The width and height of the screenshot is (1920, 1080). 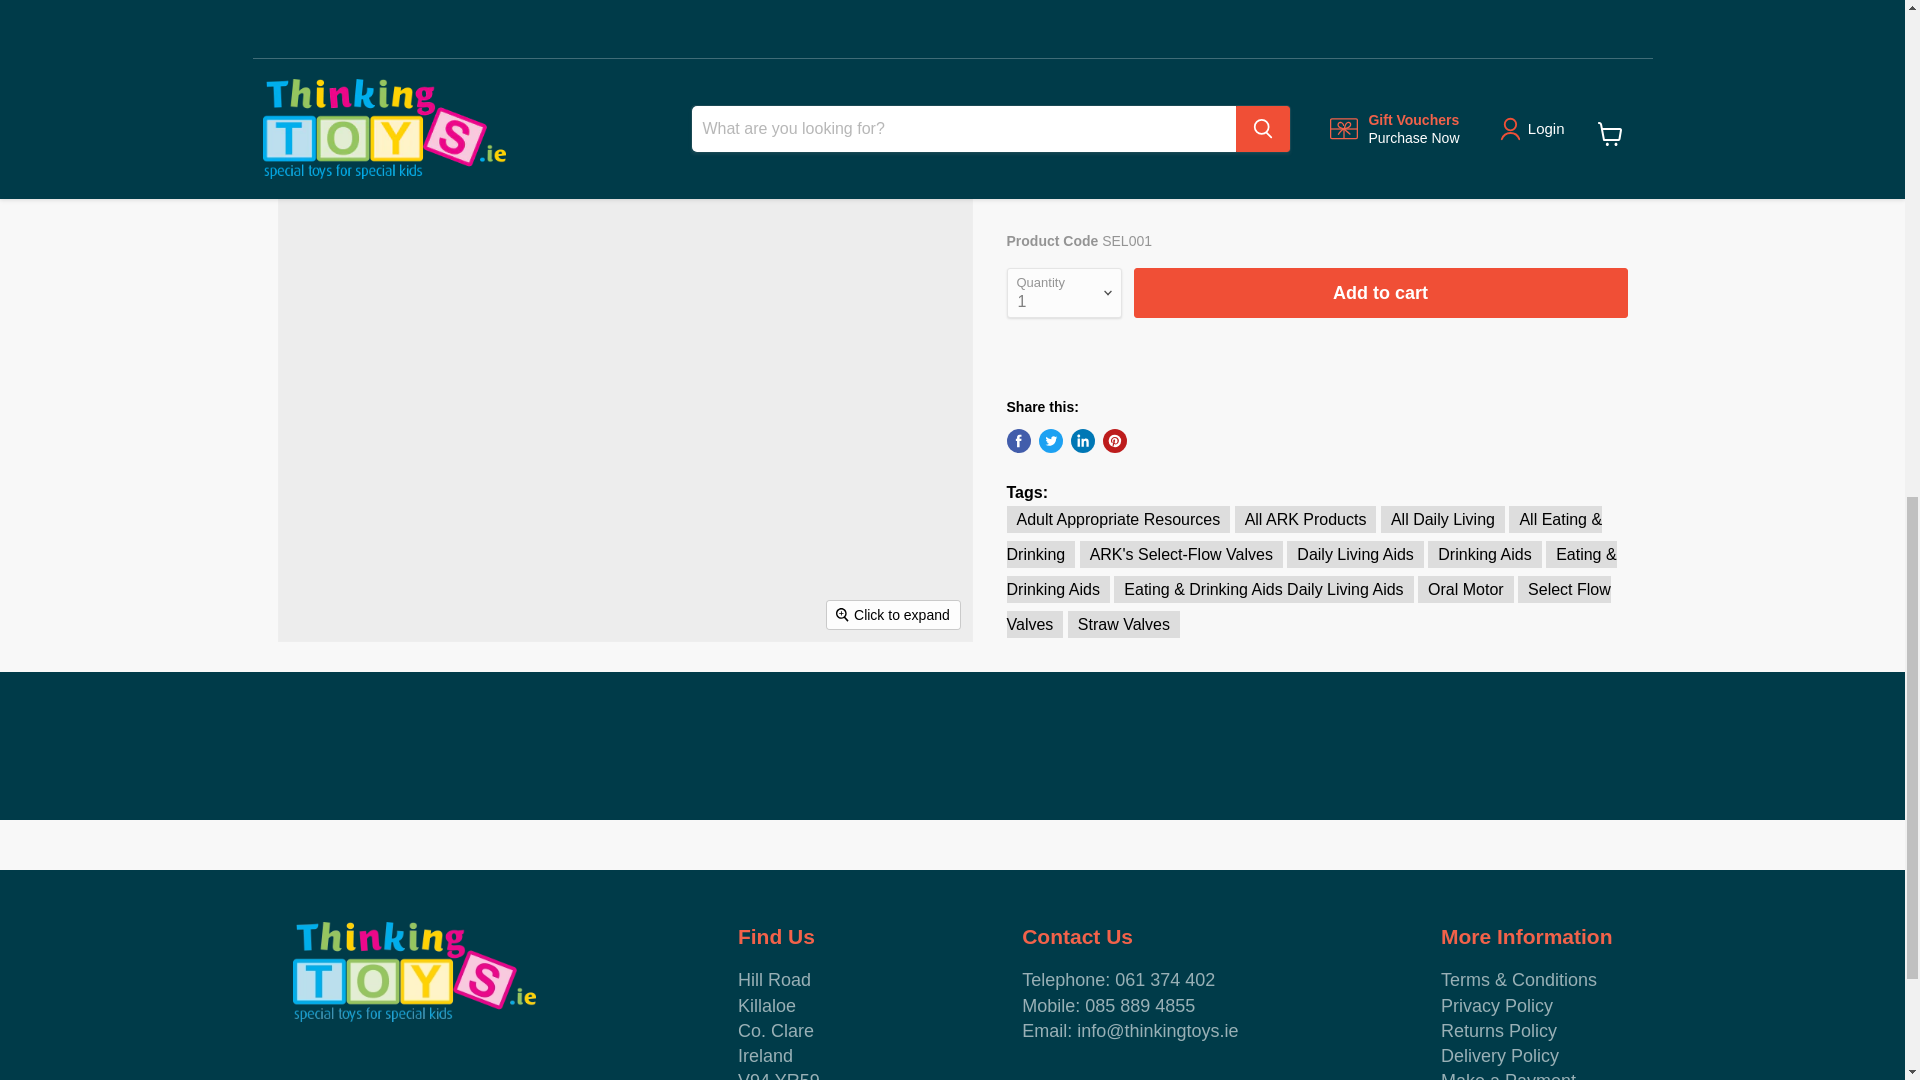 I want to click on 085 889 4855, so click(x=1139, y=1006).